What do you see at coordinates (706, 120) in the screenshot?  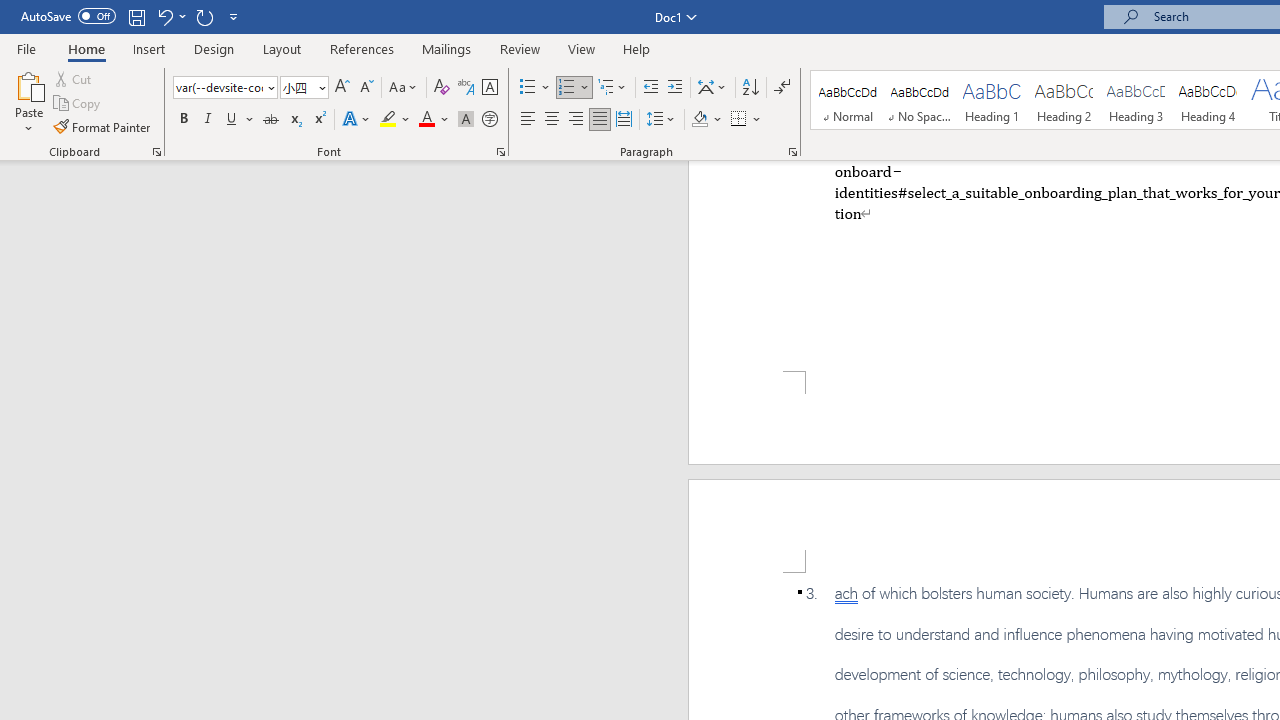 I see `Shading` at bounding box center [706, 120].